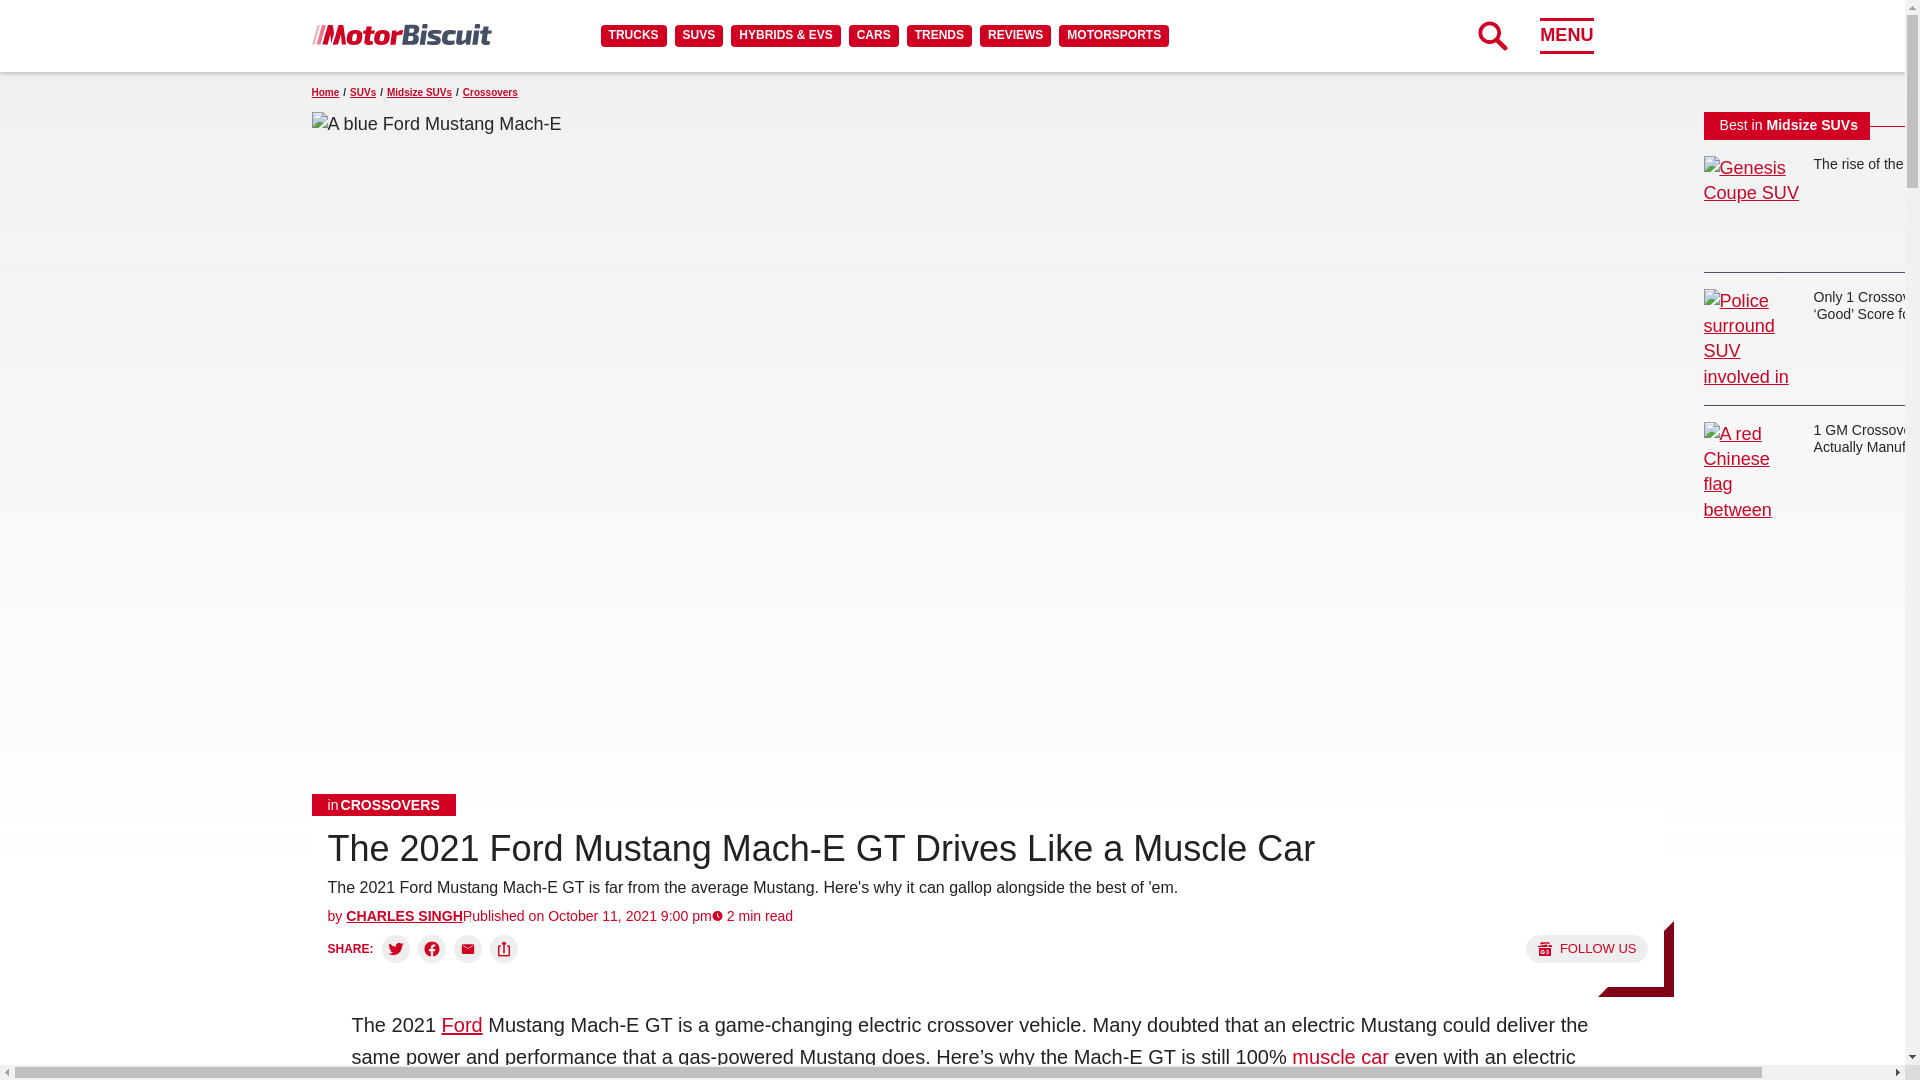  I want to click on REVIEWS, so click(1014, 35).